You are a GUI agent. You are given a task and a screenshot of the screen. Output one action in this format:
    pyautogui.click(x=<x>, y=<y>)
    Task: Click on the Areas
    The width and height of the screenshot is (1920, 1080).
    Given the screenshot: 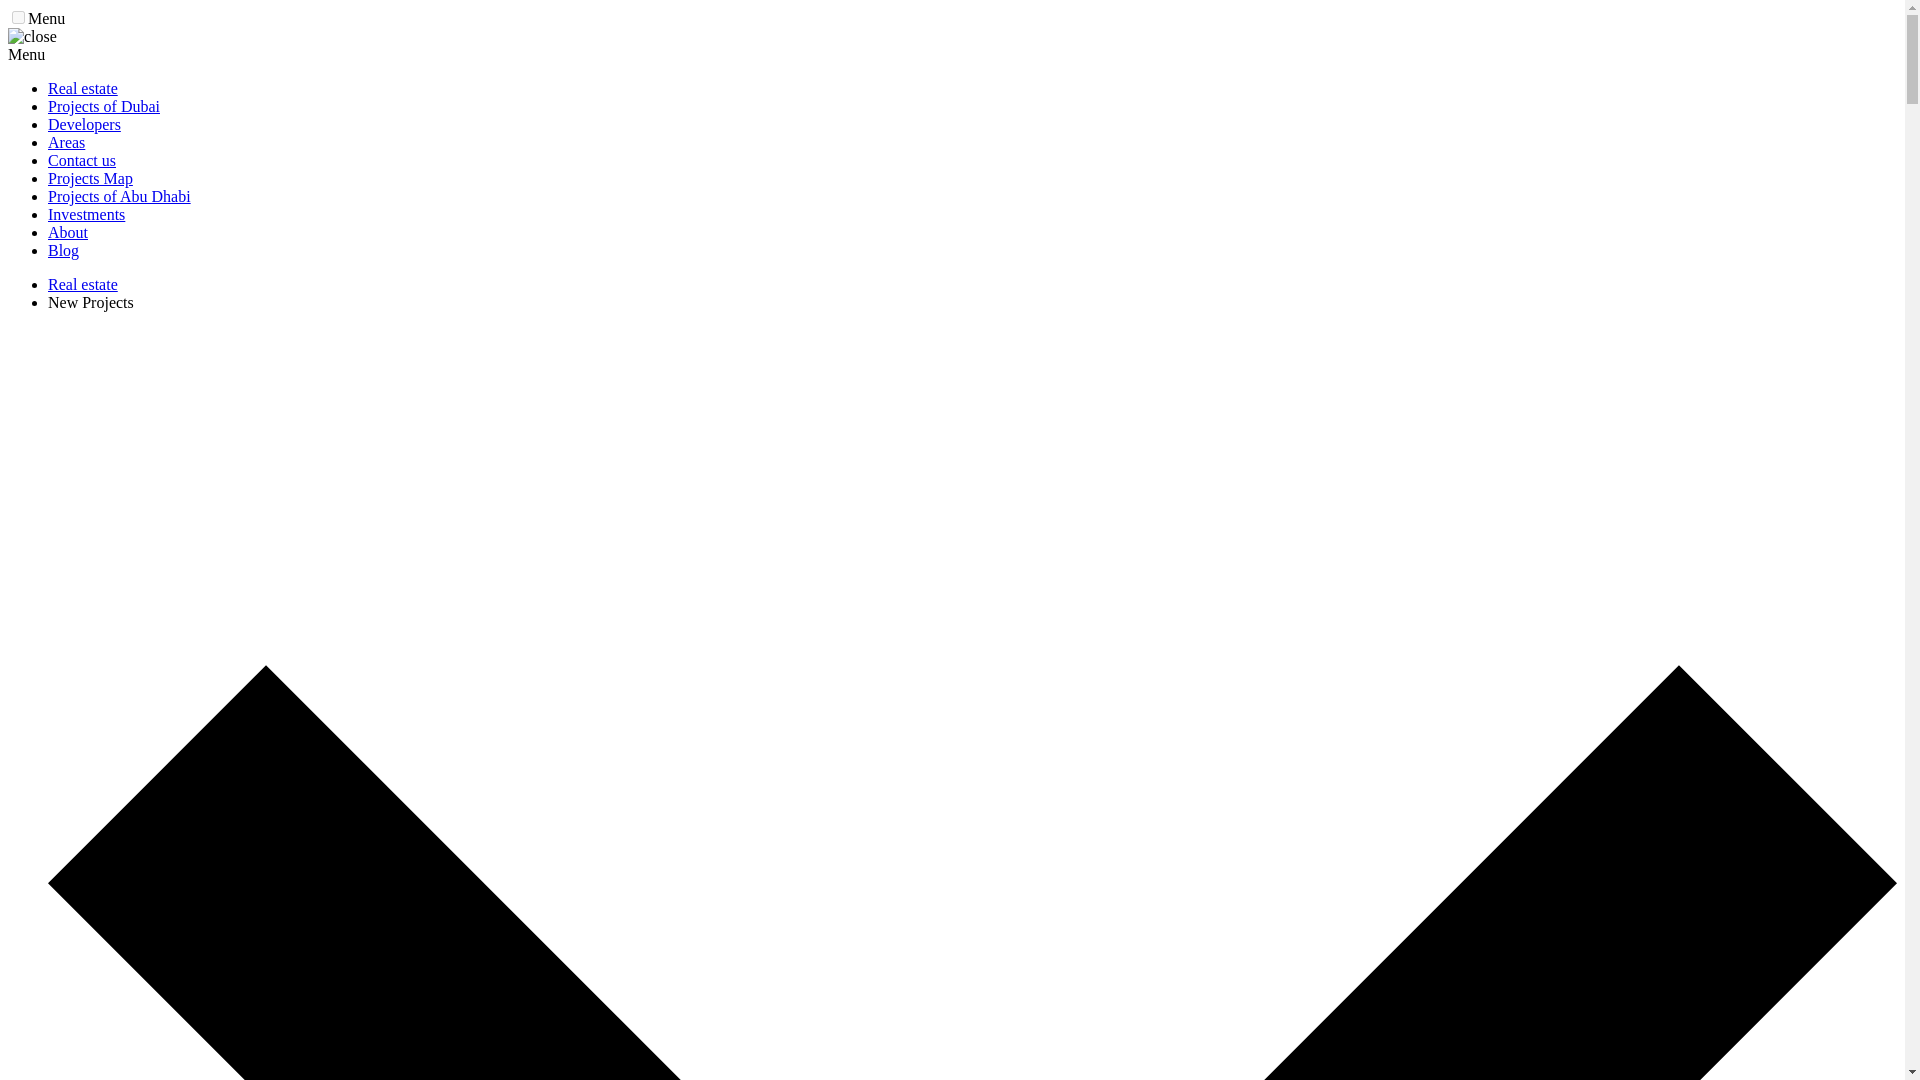 What is the action you would take?
    pyautogui.click(x=66, y=142)
    